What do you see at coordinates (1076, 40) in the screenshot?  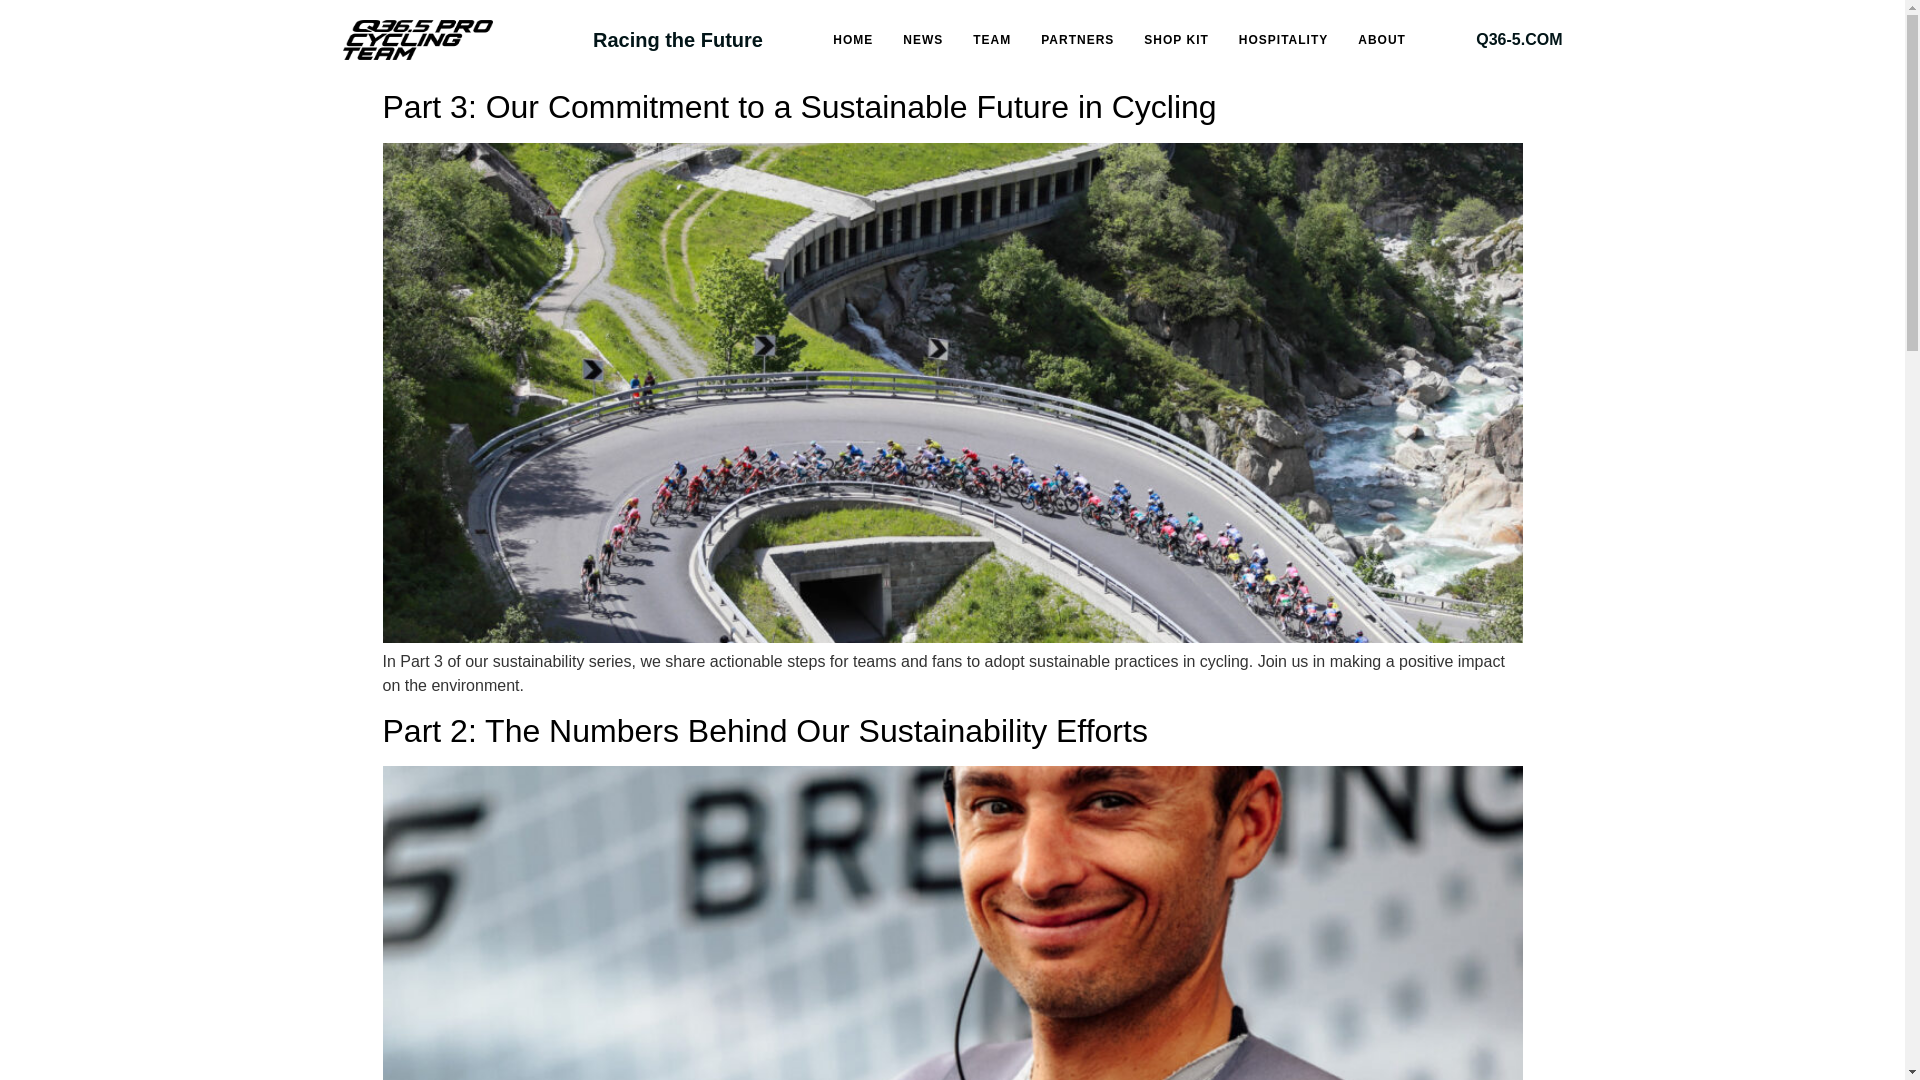 I see `PARTNERS` at bounding box center [1076, 40].